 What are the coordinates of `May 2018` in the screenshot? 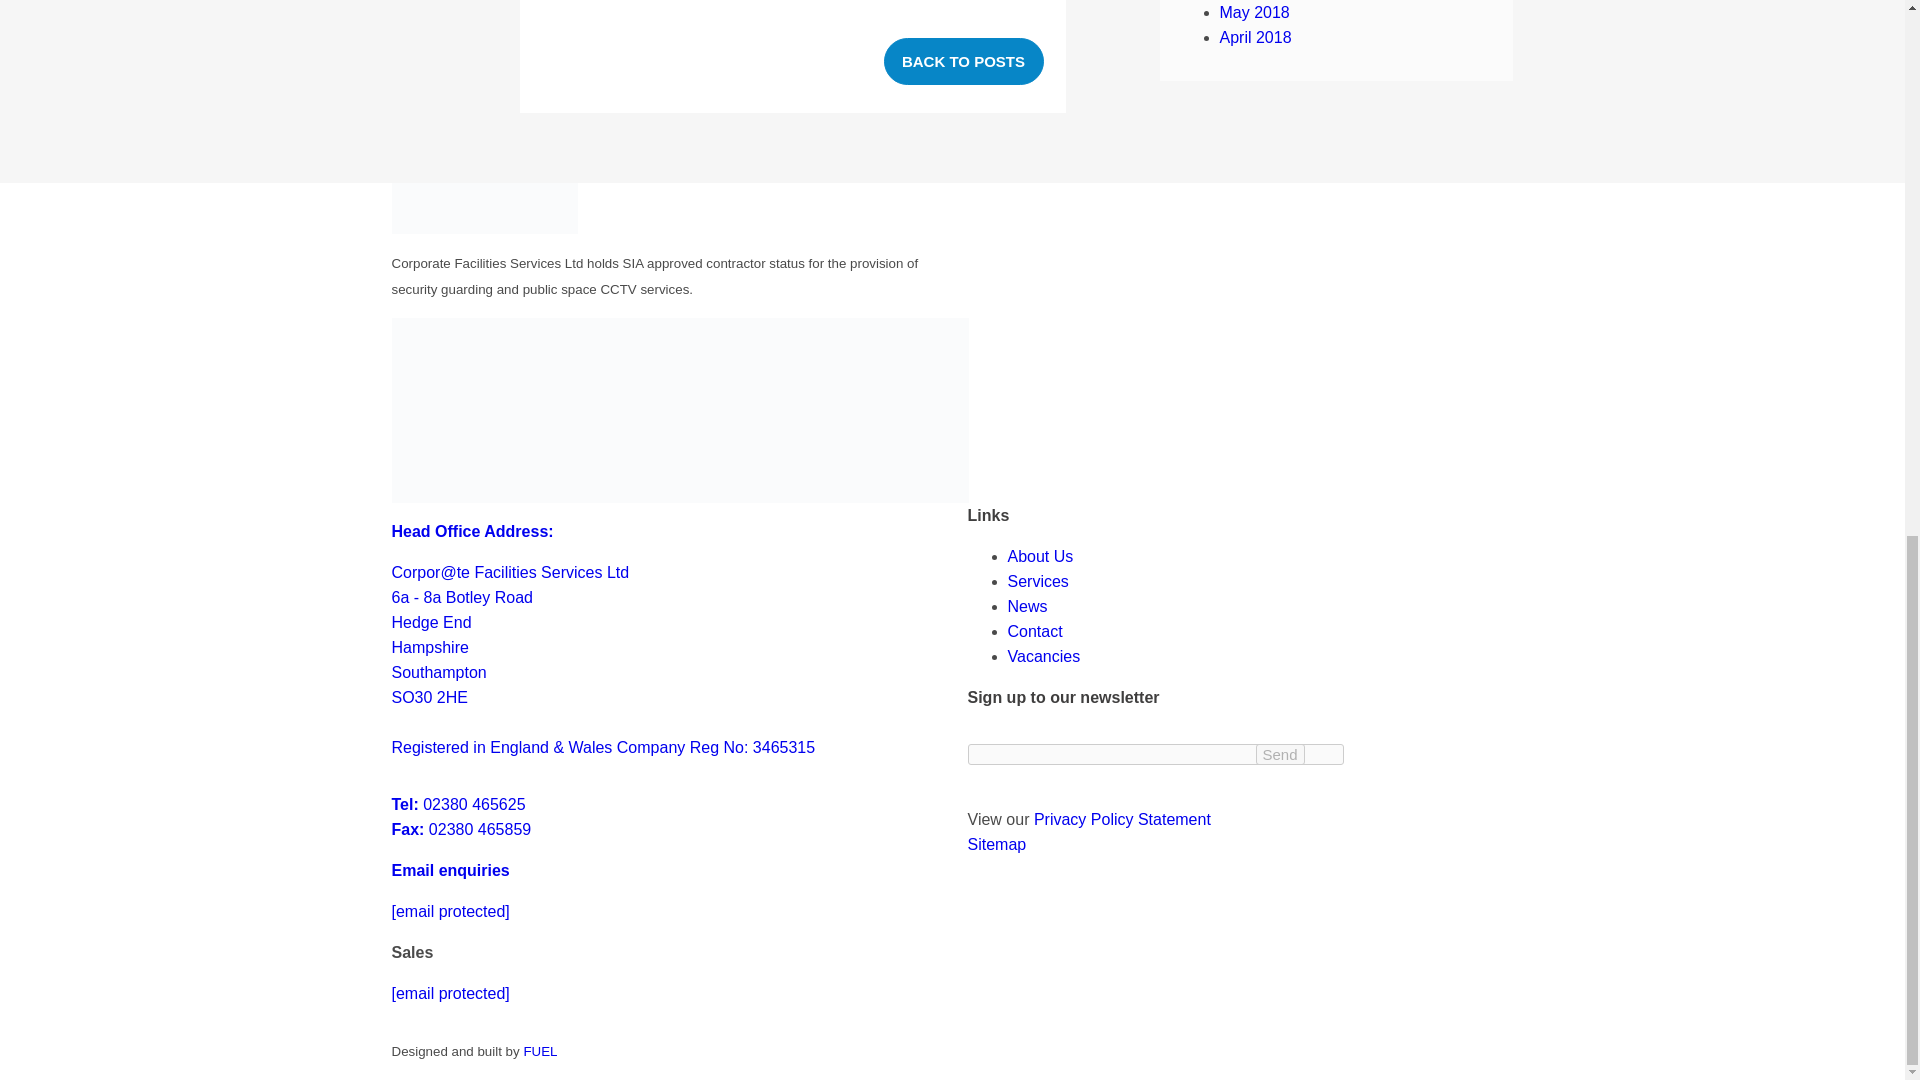 It's located at (461, 816).